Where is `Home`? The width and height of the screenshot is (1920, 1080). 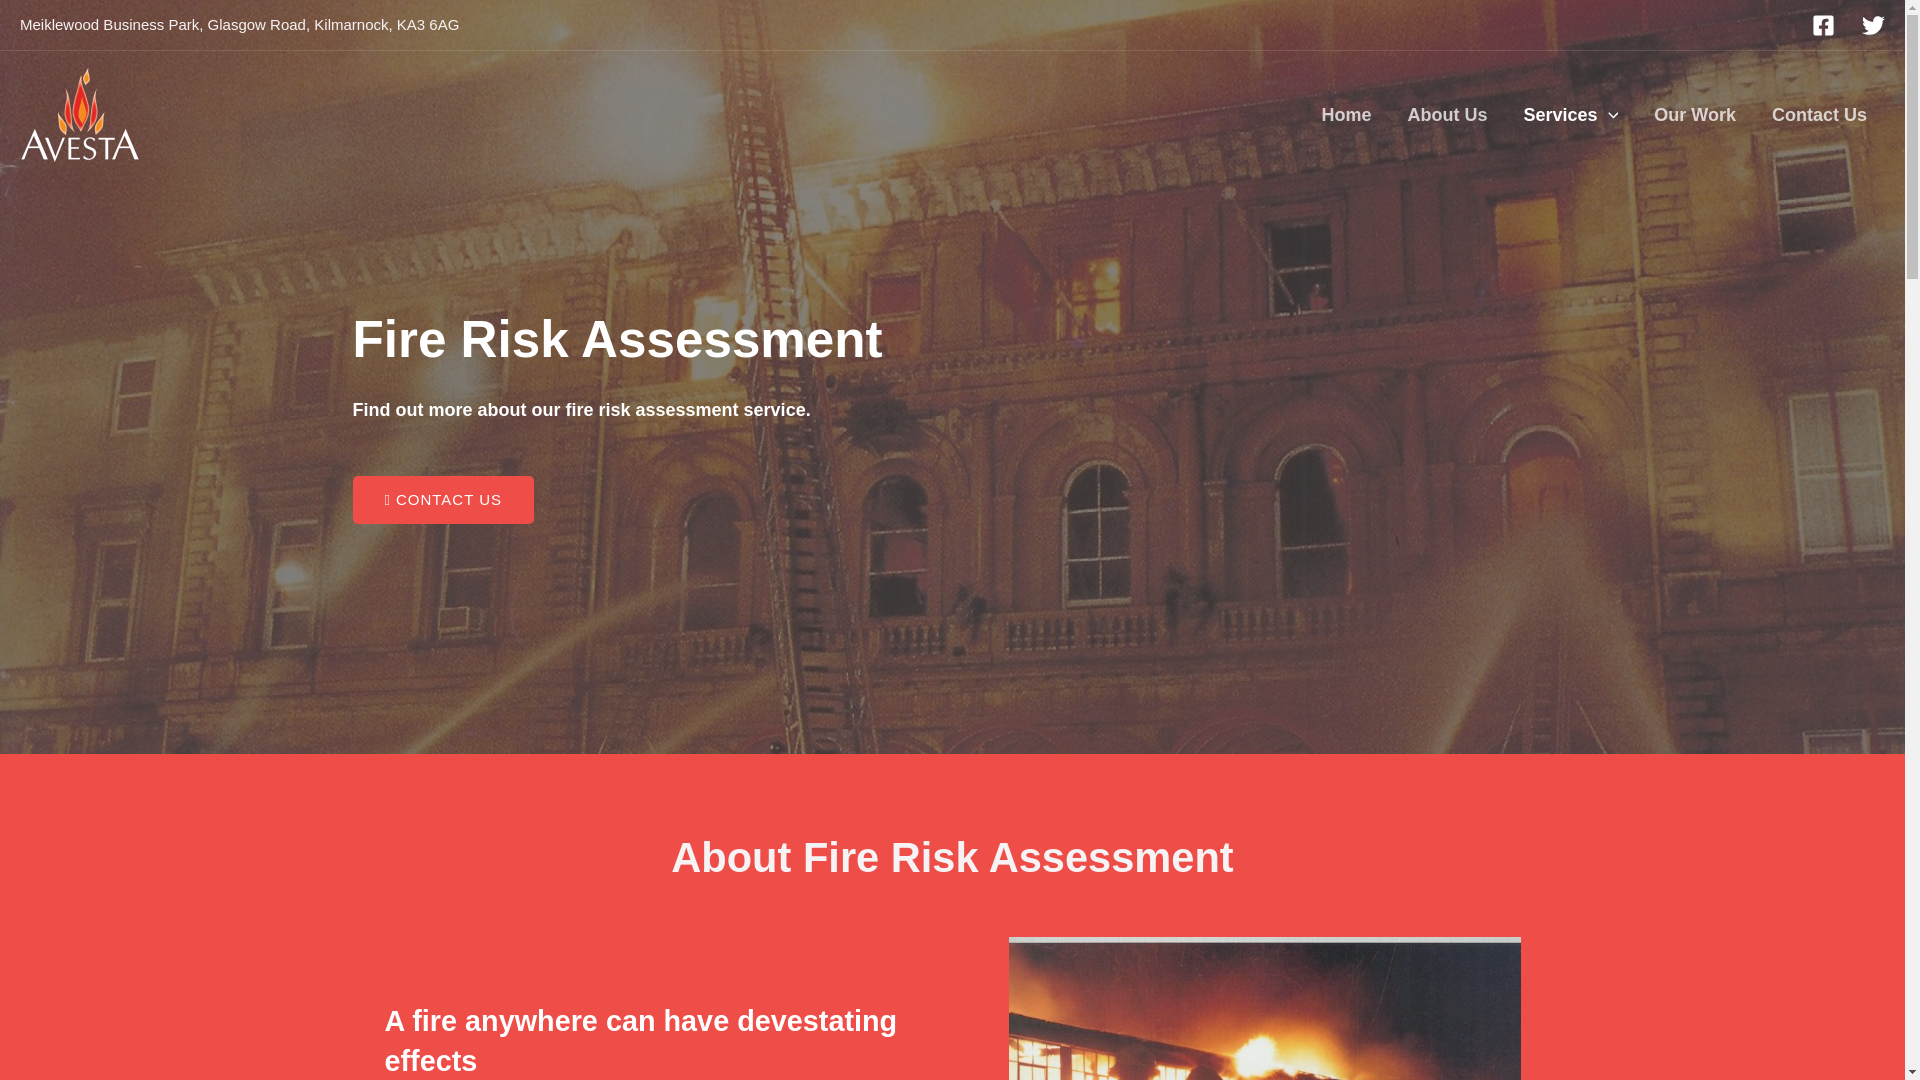 Home is located at coordinates (1346, 114).